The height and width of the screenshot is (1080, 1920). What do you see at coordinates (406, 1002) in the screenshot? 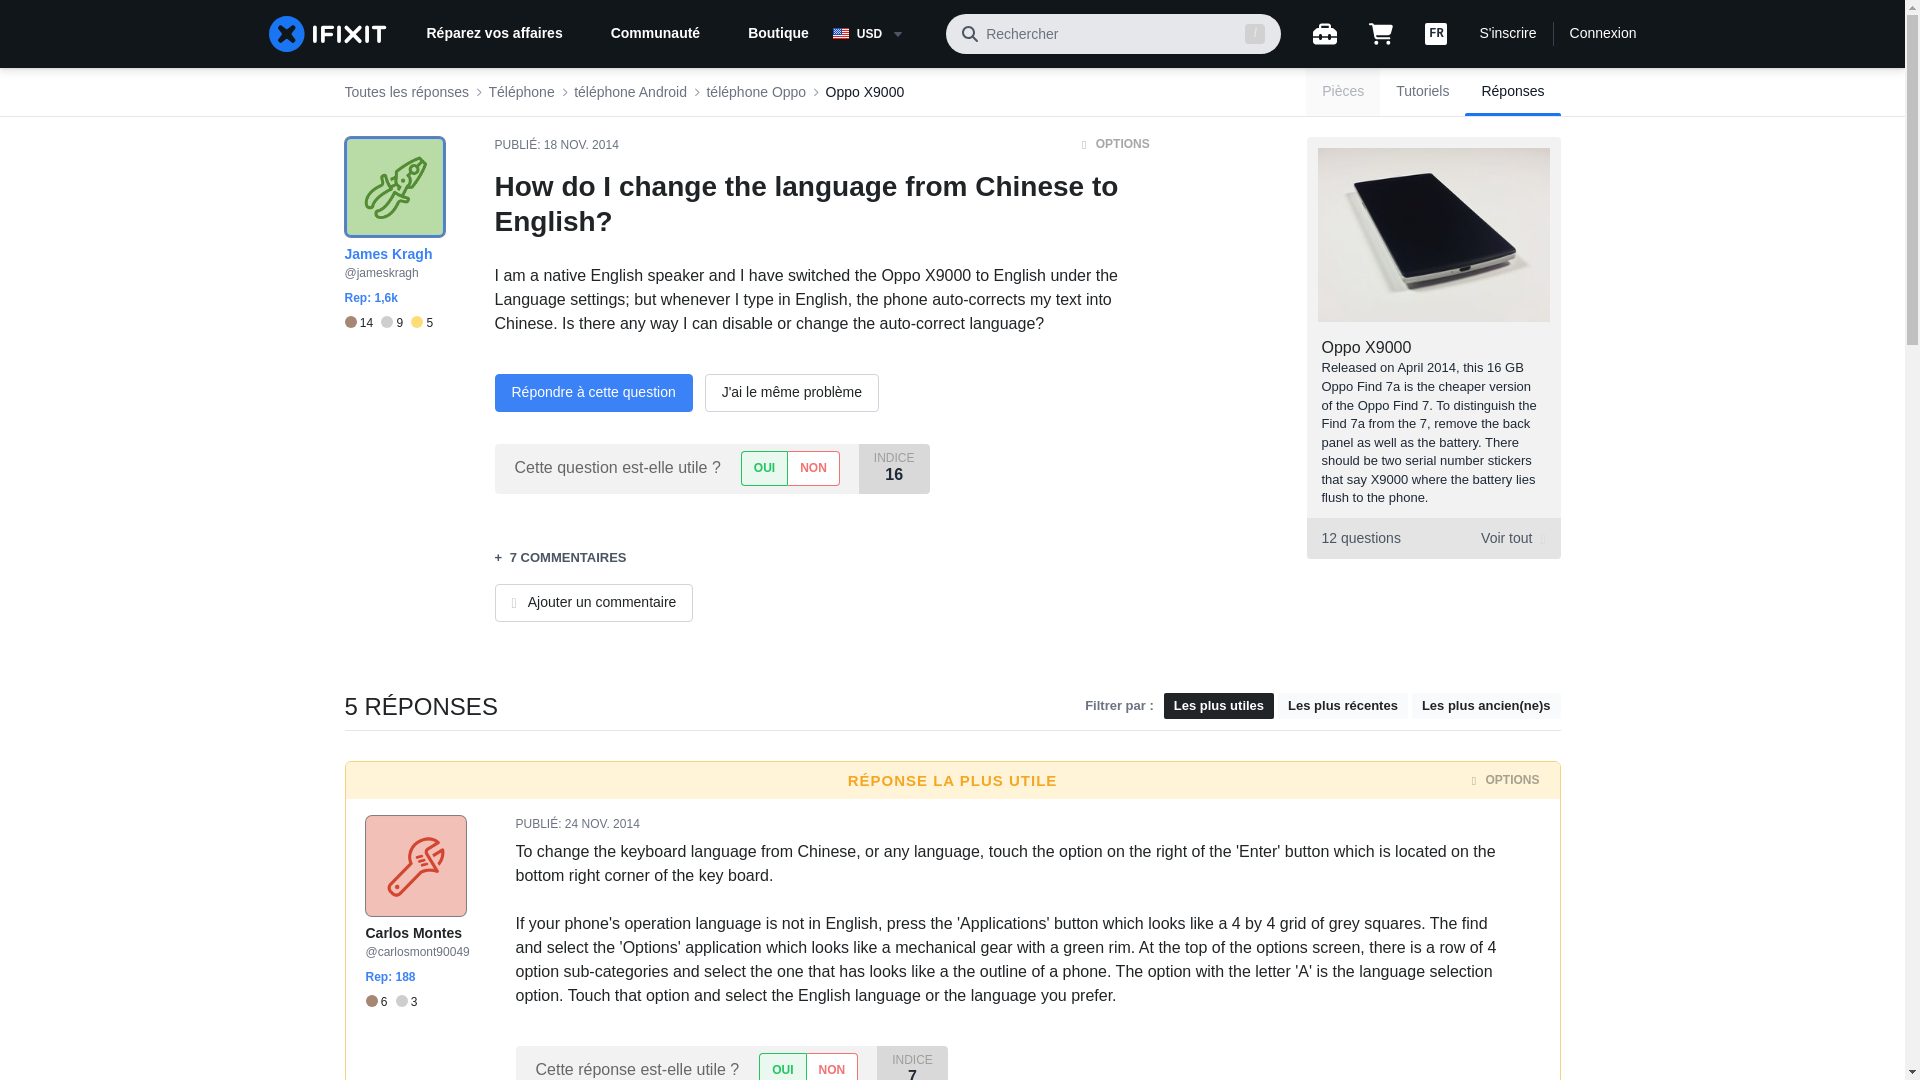
I see `3 badges Argent` at bounding box center [406, 1002].